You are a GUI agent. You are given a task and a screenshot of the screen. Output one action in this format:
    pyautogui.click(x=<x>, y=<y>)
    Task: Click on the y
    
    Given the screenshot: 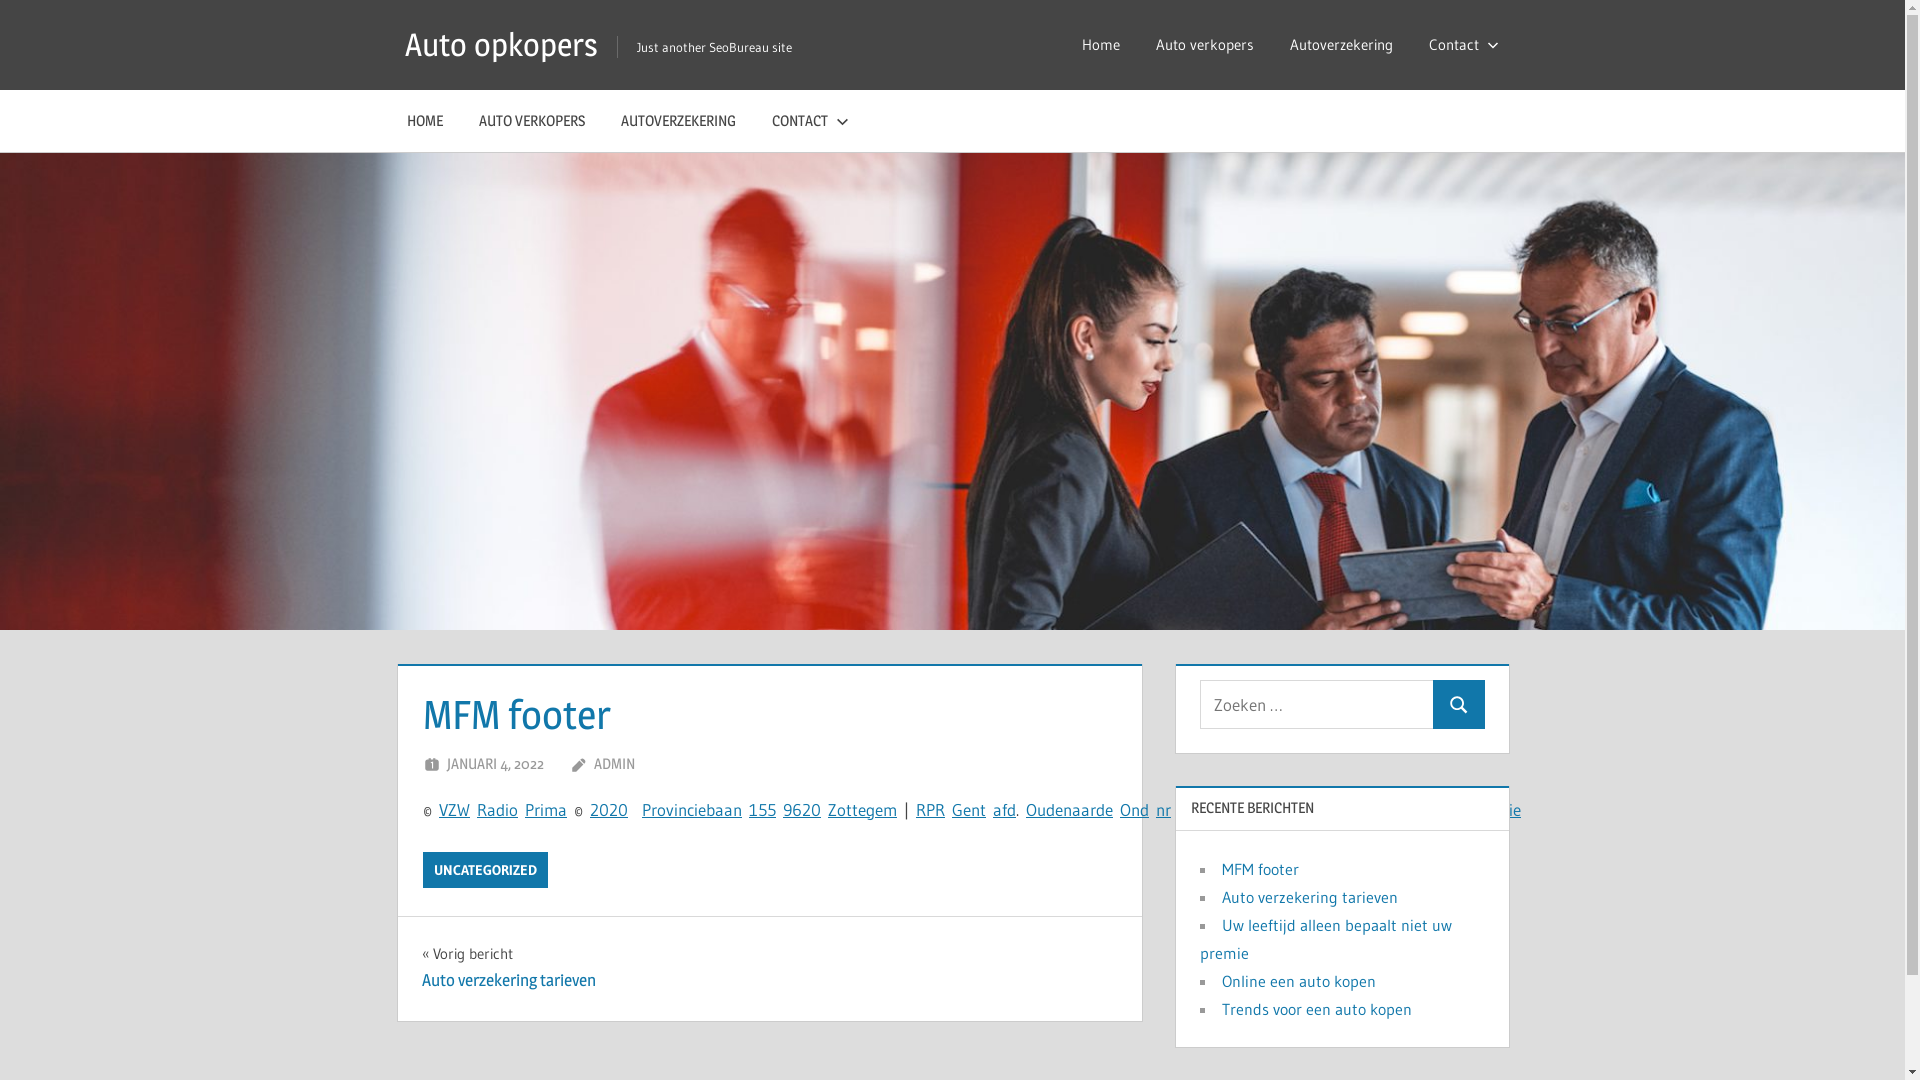 What is the action you would take?
    pyautogui.click(x=1384, y=810)
    